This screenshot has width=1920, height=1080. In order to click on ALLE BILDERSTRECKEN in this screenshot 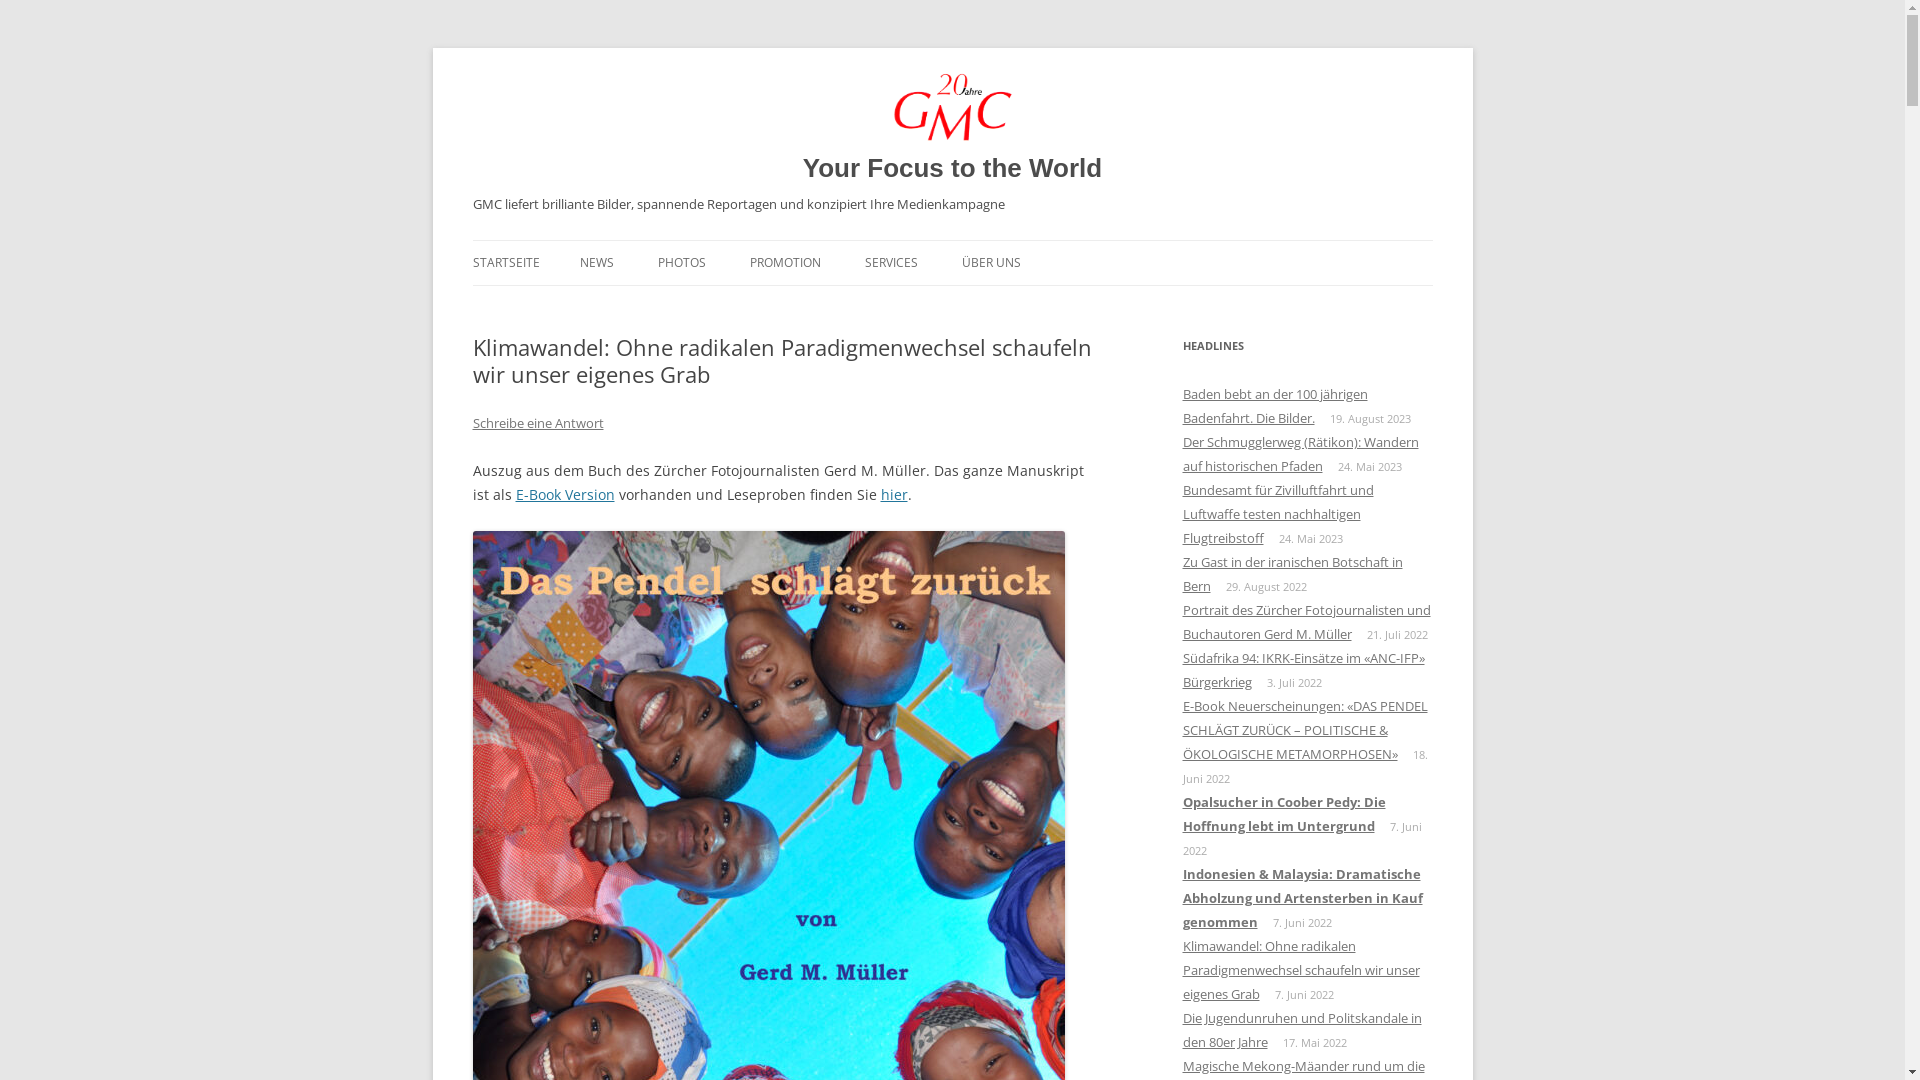, I will do `click(758, 306)`.